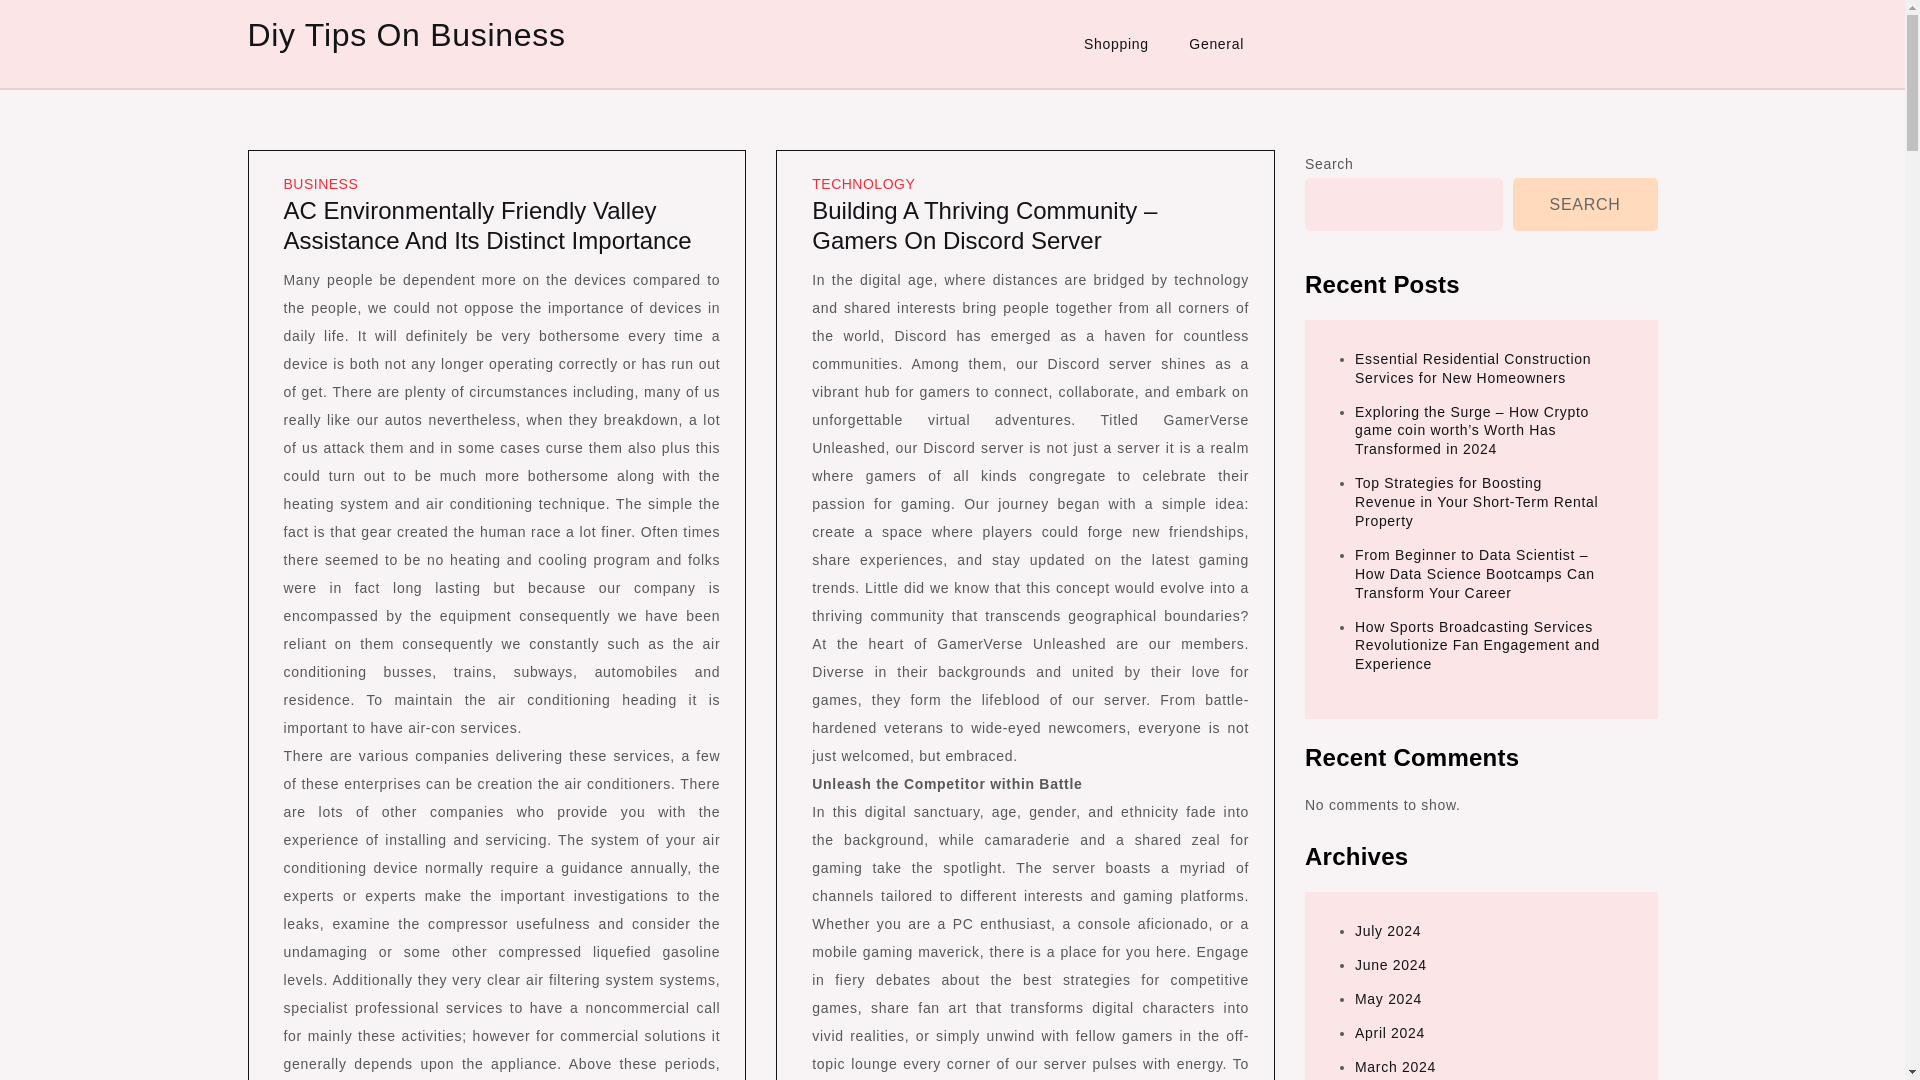  Describe the element at coordinates (1216, 44) in the screenshot. I see `General` at that location.